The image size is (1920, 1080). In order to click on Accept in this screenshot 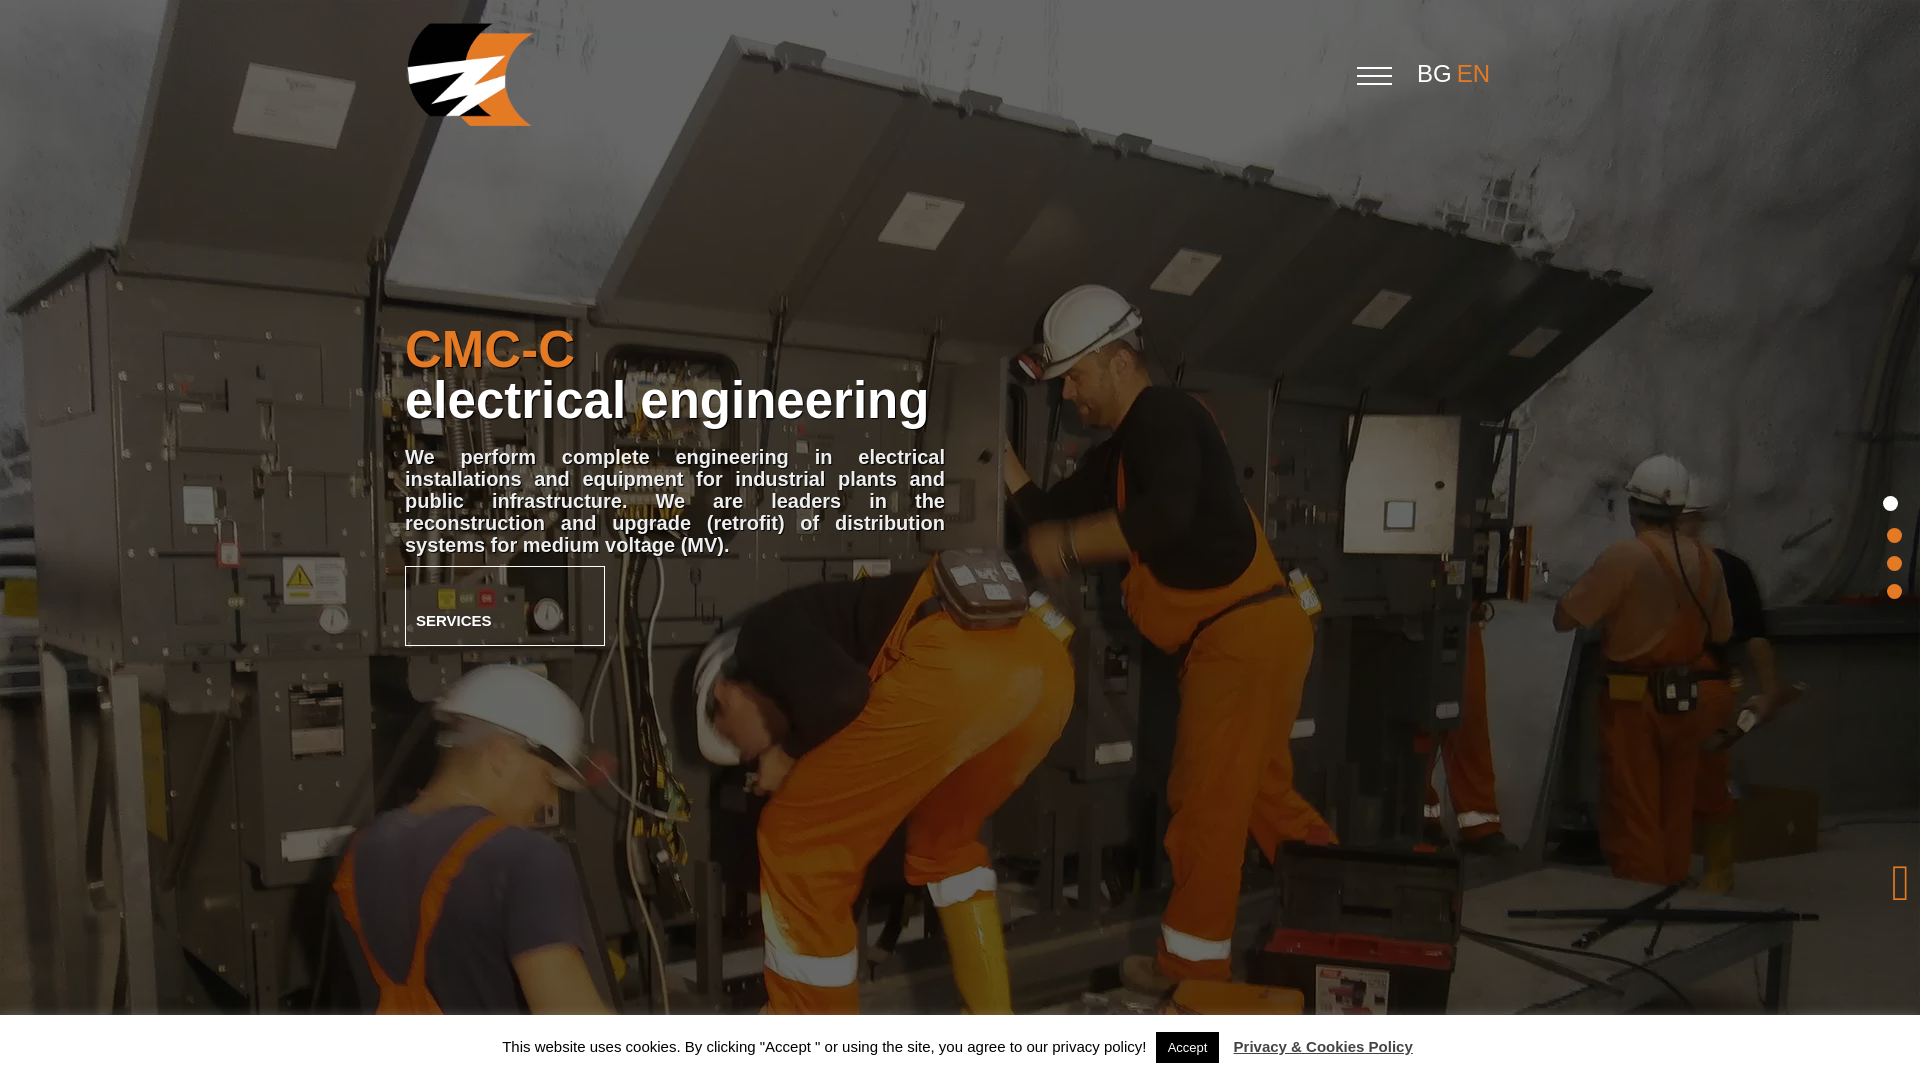, I will do `click(1187, 1047)`.